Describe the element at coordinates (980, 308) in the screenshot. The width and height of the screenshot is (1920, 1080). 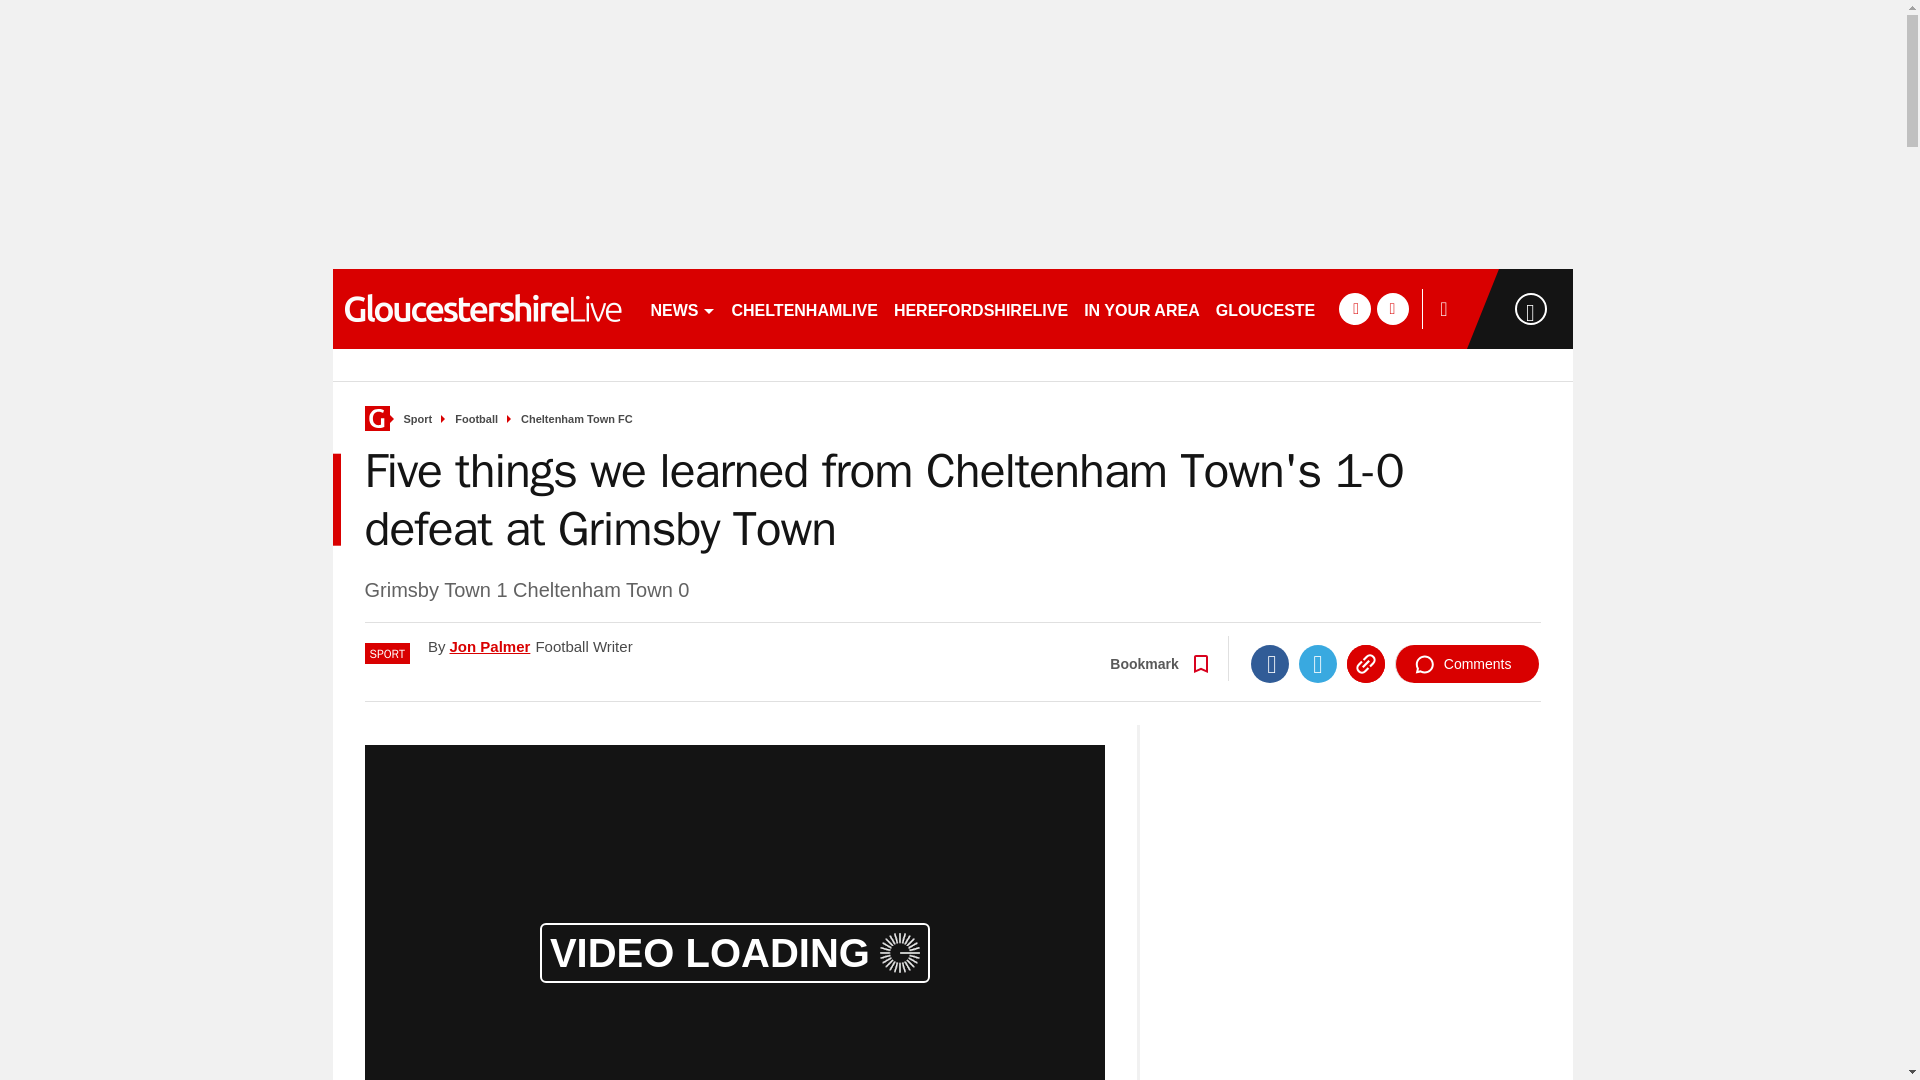
I see `HEREFORDSHIRELIVE` at that location.